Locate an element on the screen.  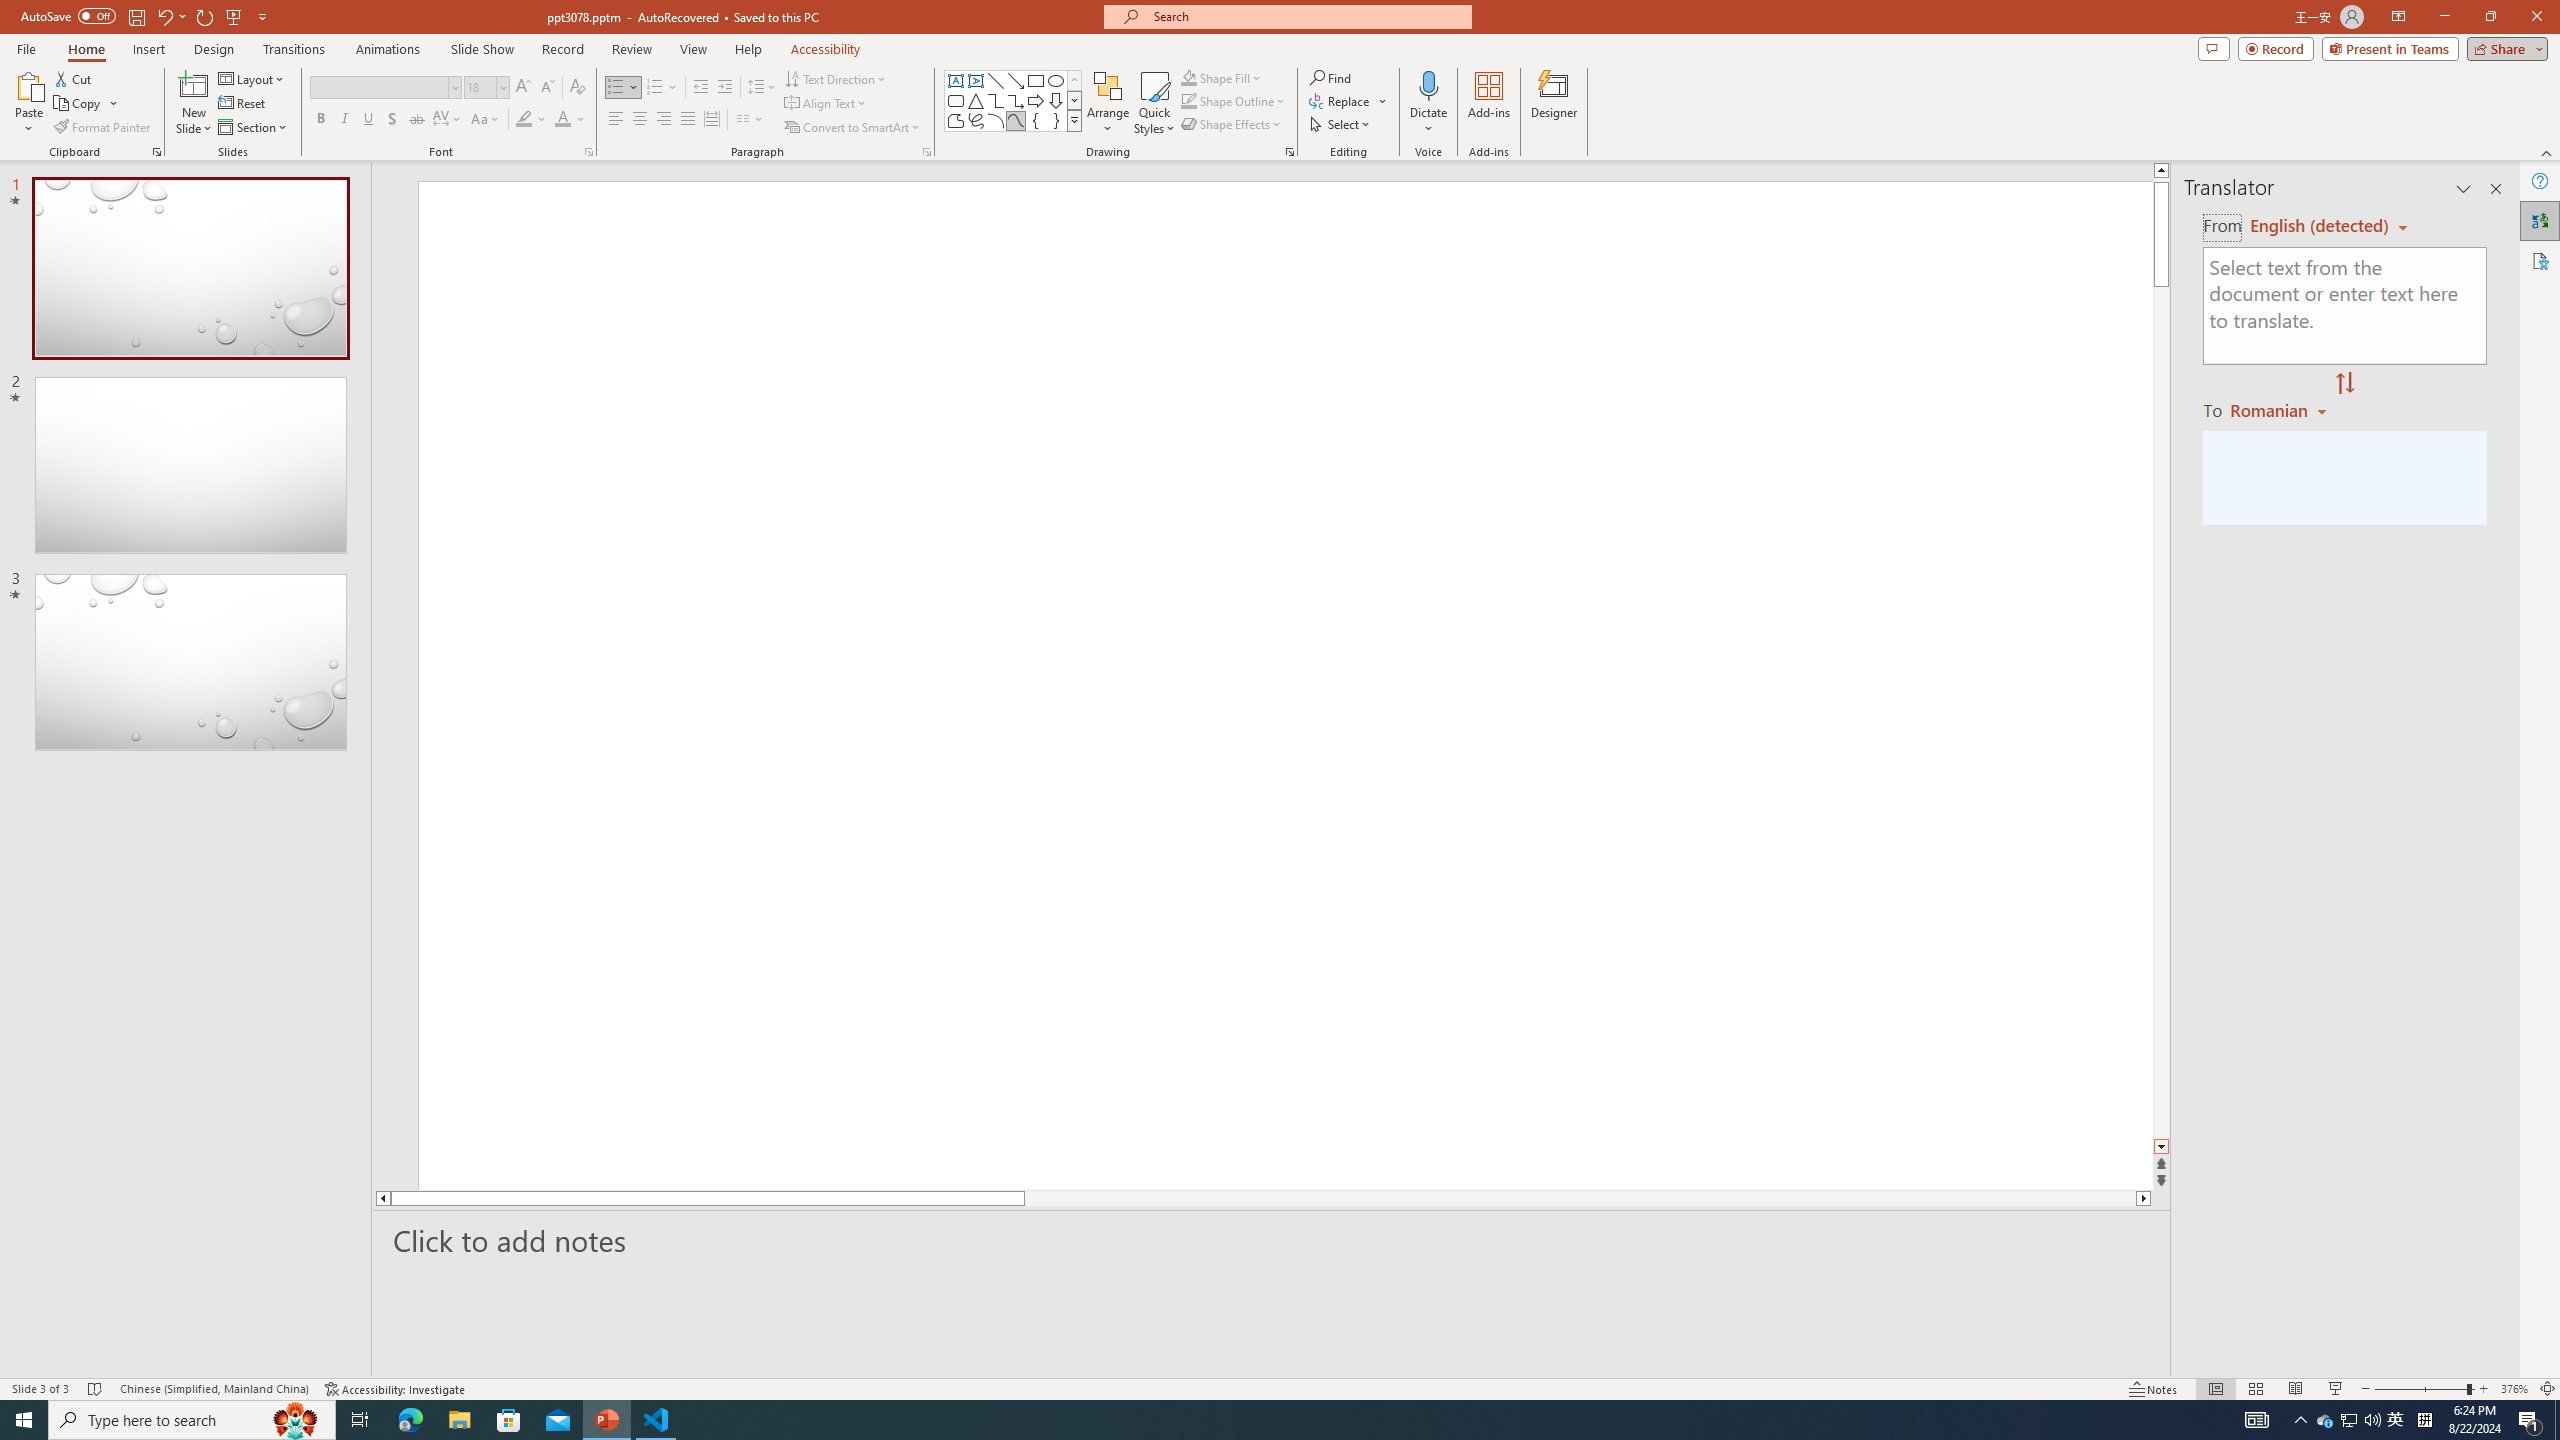
Font Color is located at coordinates (570, 120).